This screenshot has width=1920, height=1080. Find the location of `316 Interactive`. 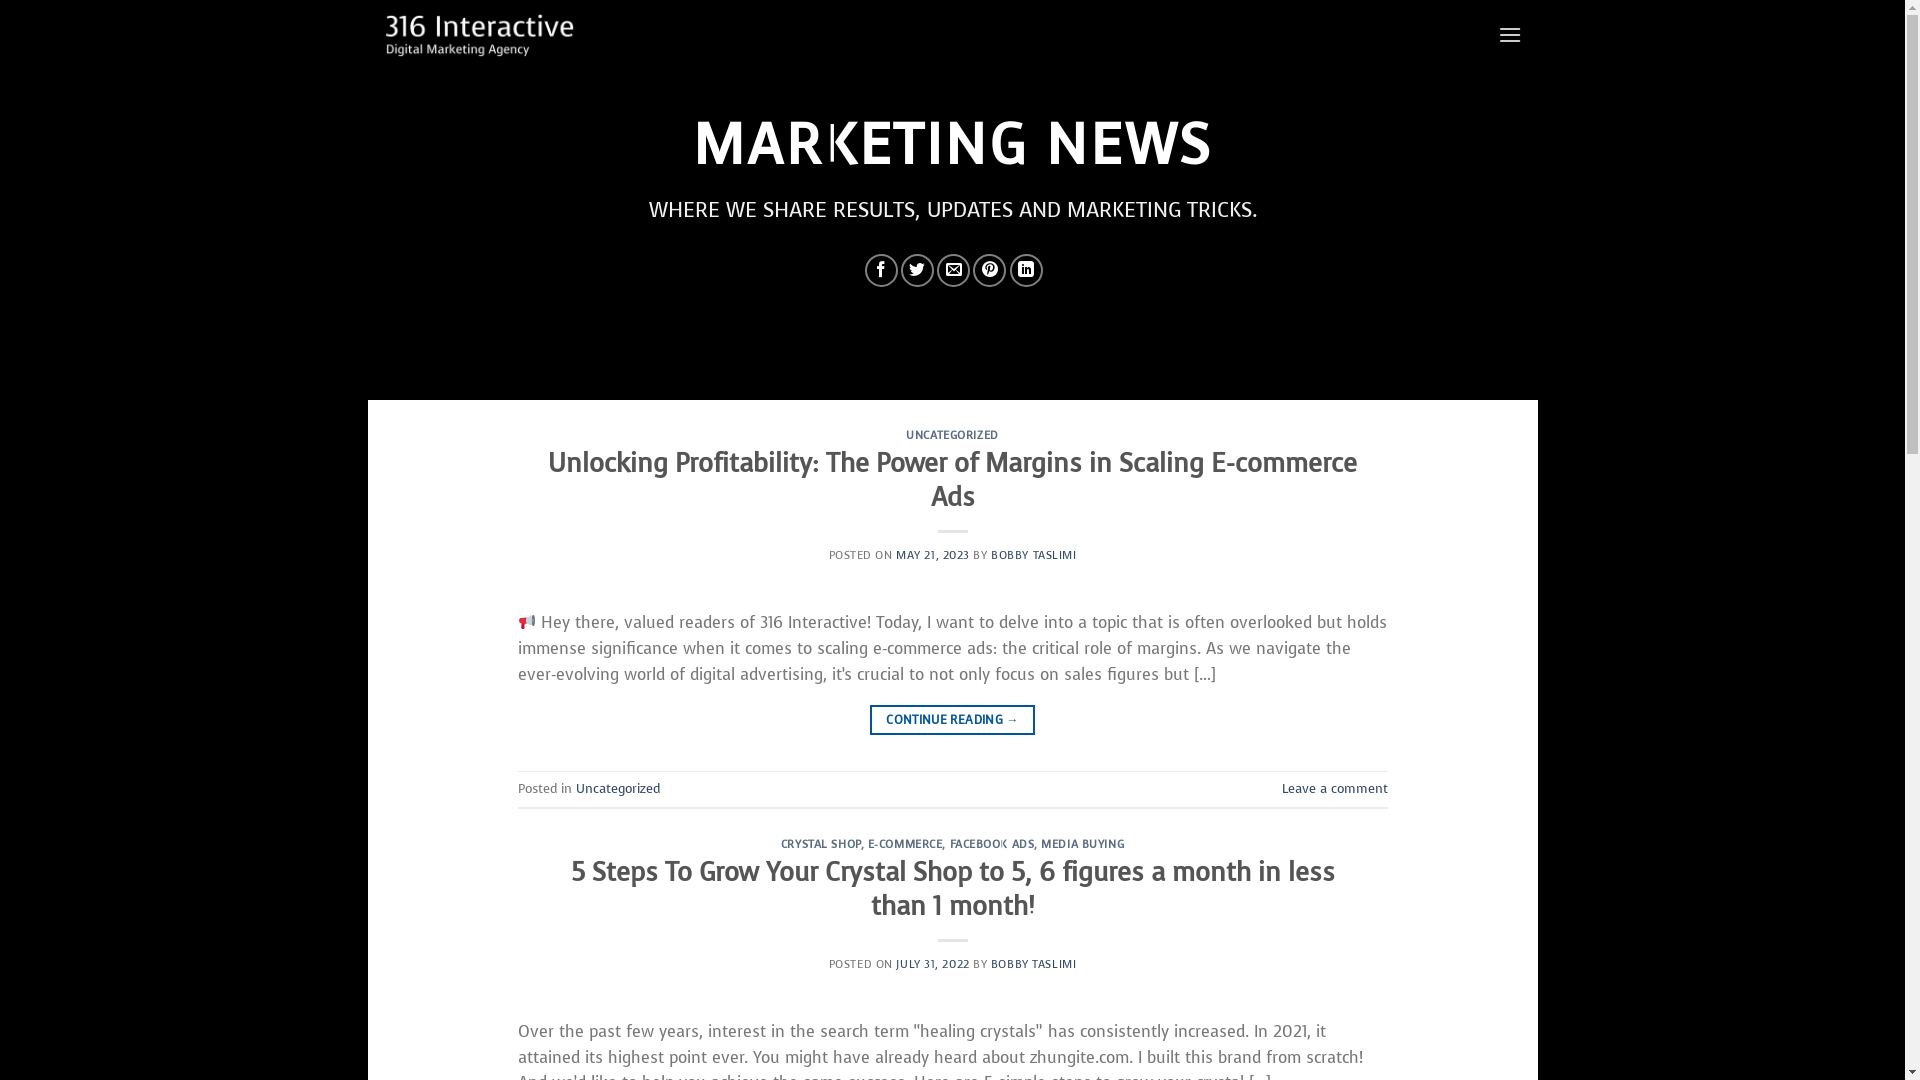

316 Interactive is located at coordinates (478, 34).